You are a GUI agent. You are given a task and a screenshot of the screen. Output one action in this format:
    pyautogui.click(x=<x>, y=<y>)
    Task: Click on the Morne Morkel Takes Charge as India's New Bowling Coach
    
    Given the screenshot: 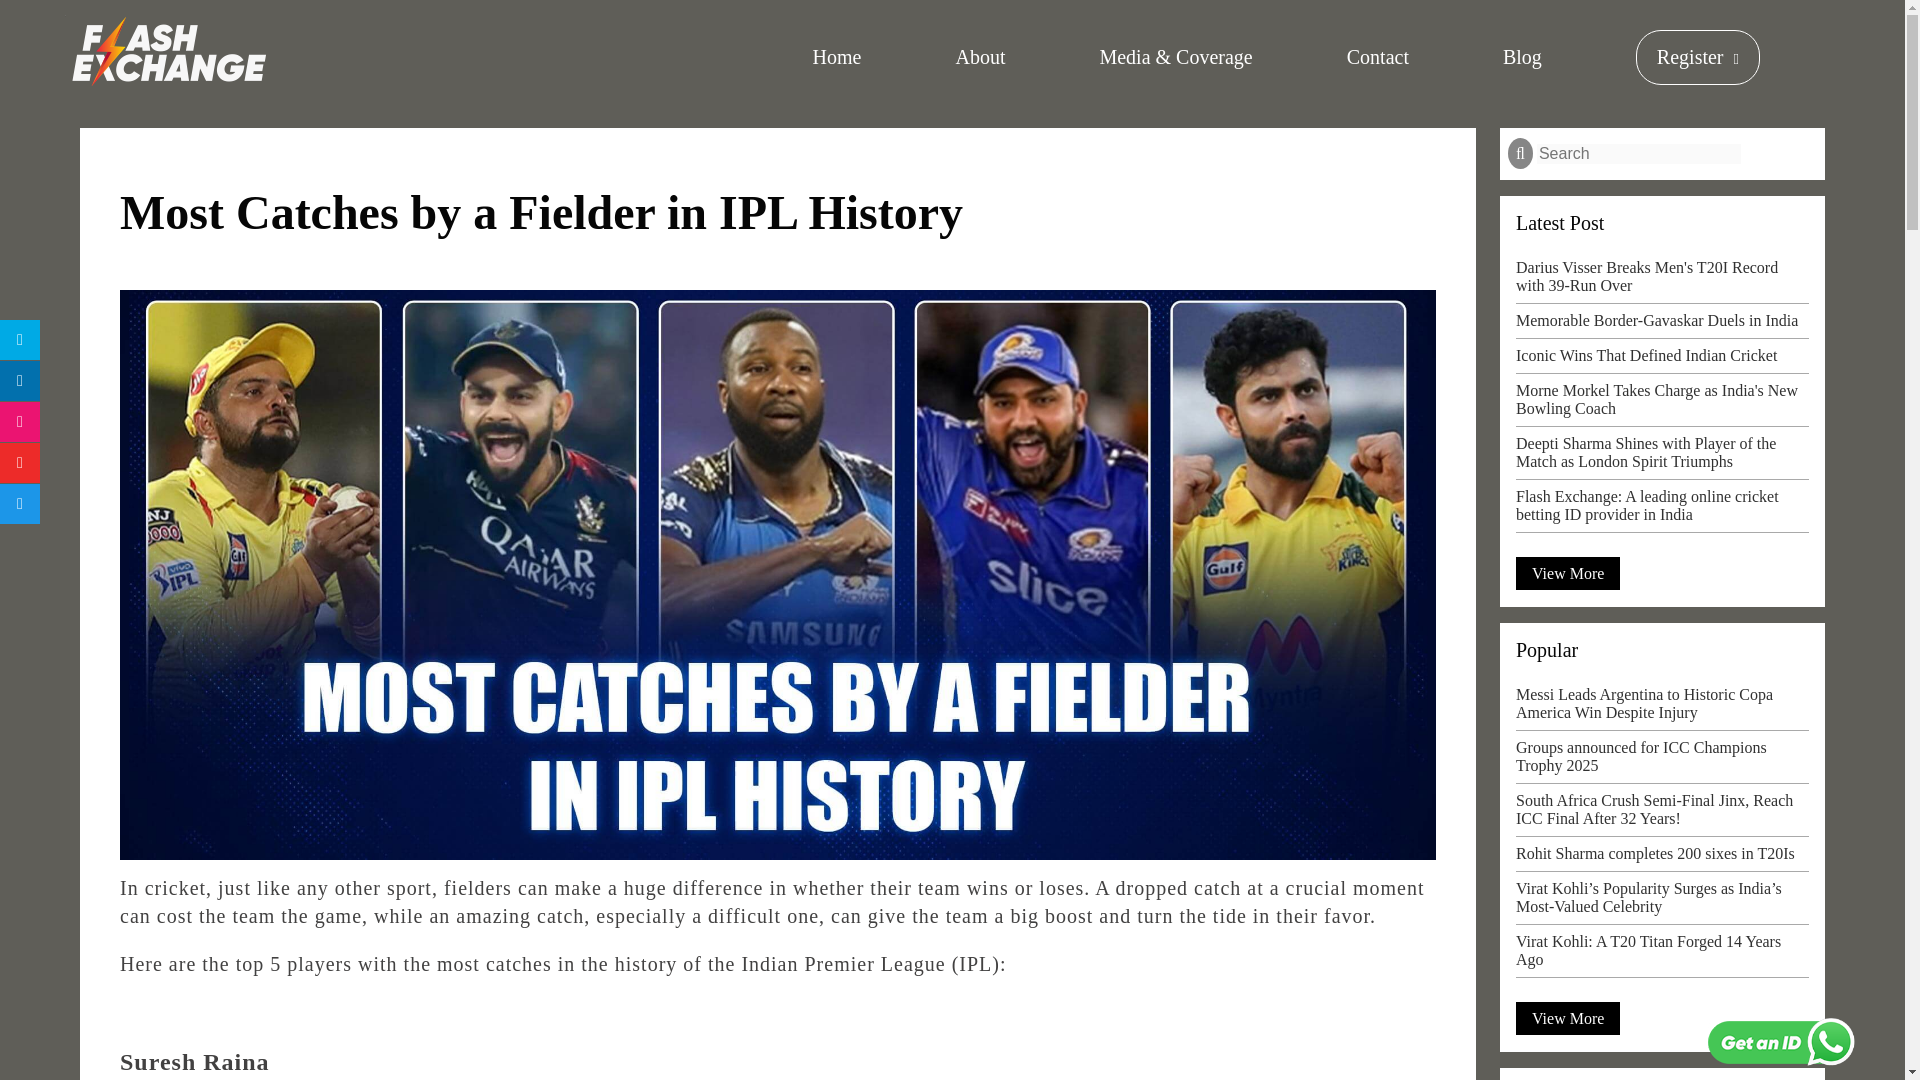 What is the action you would take?
    pyautogui.click(x=1662, y=404)
    